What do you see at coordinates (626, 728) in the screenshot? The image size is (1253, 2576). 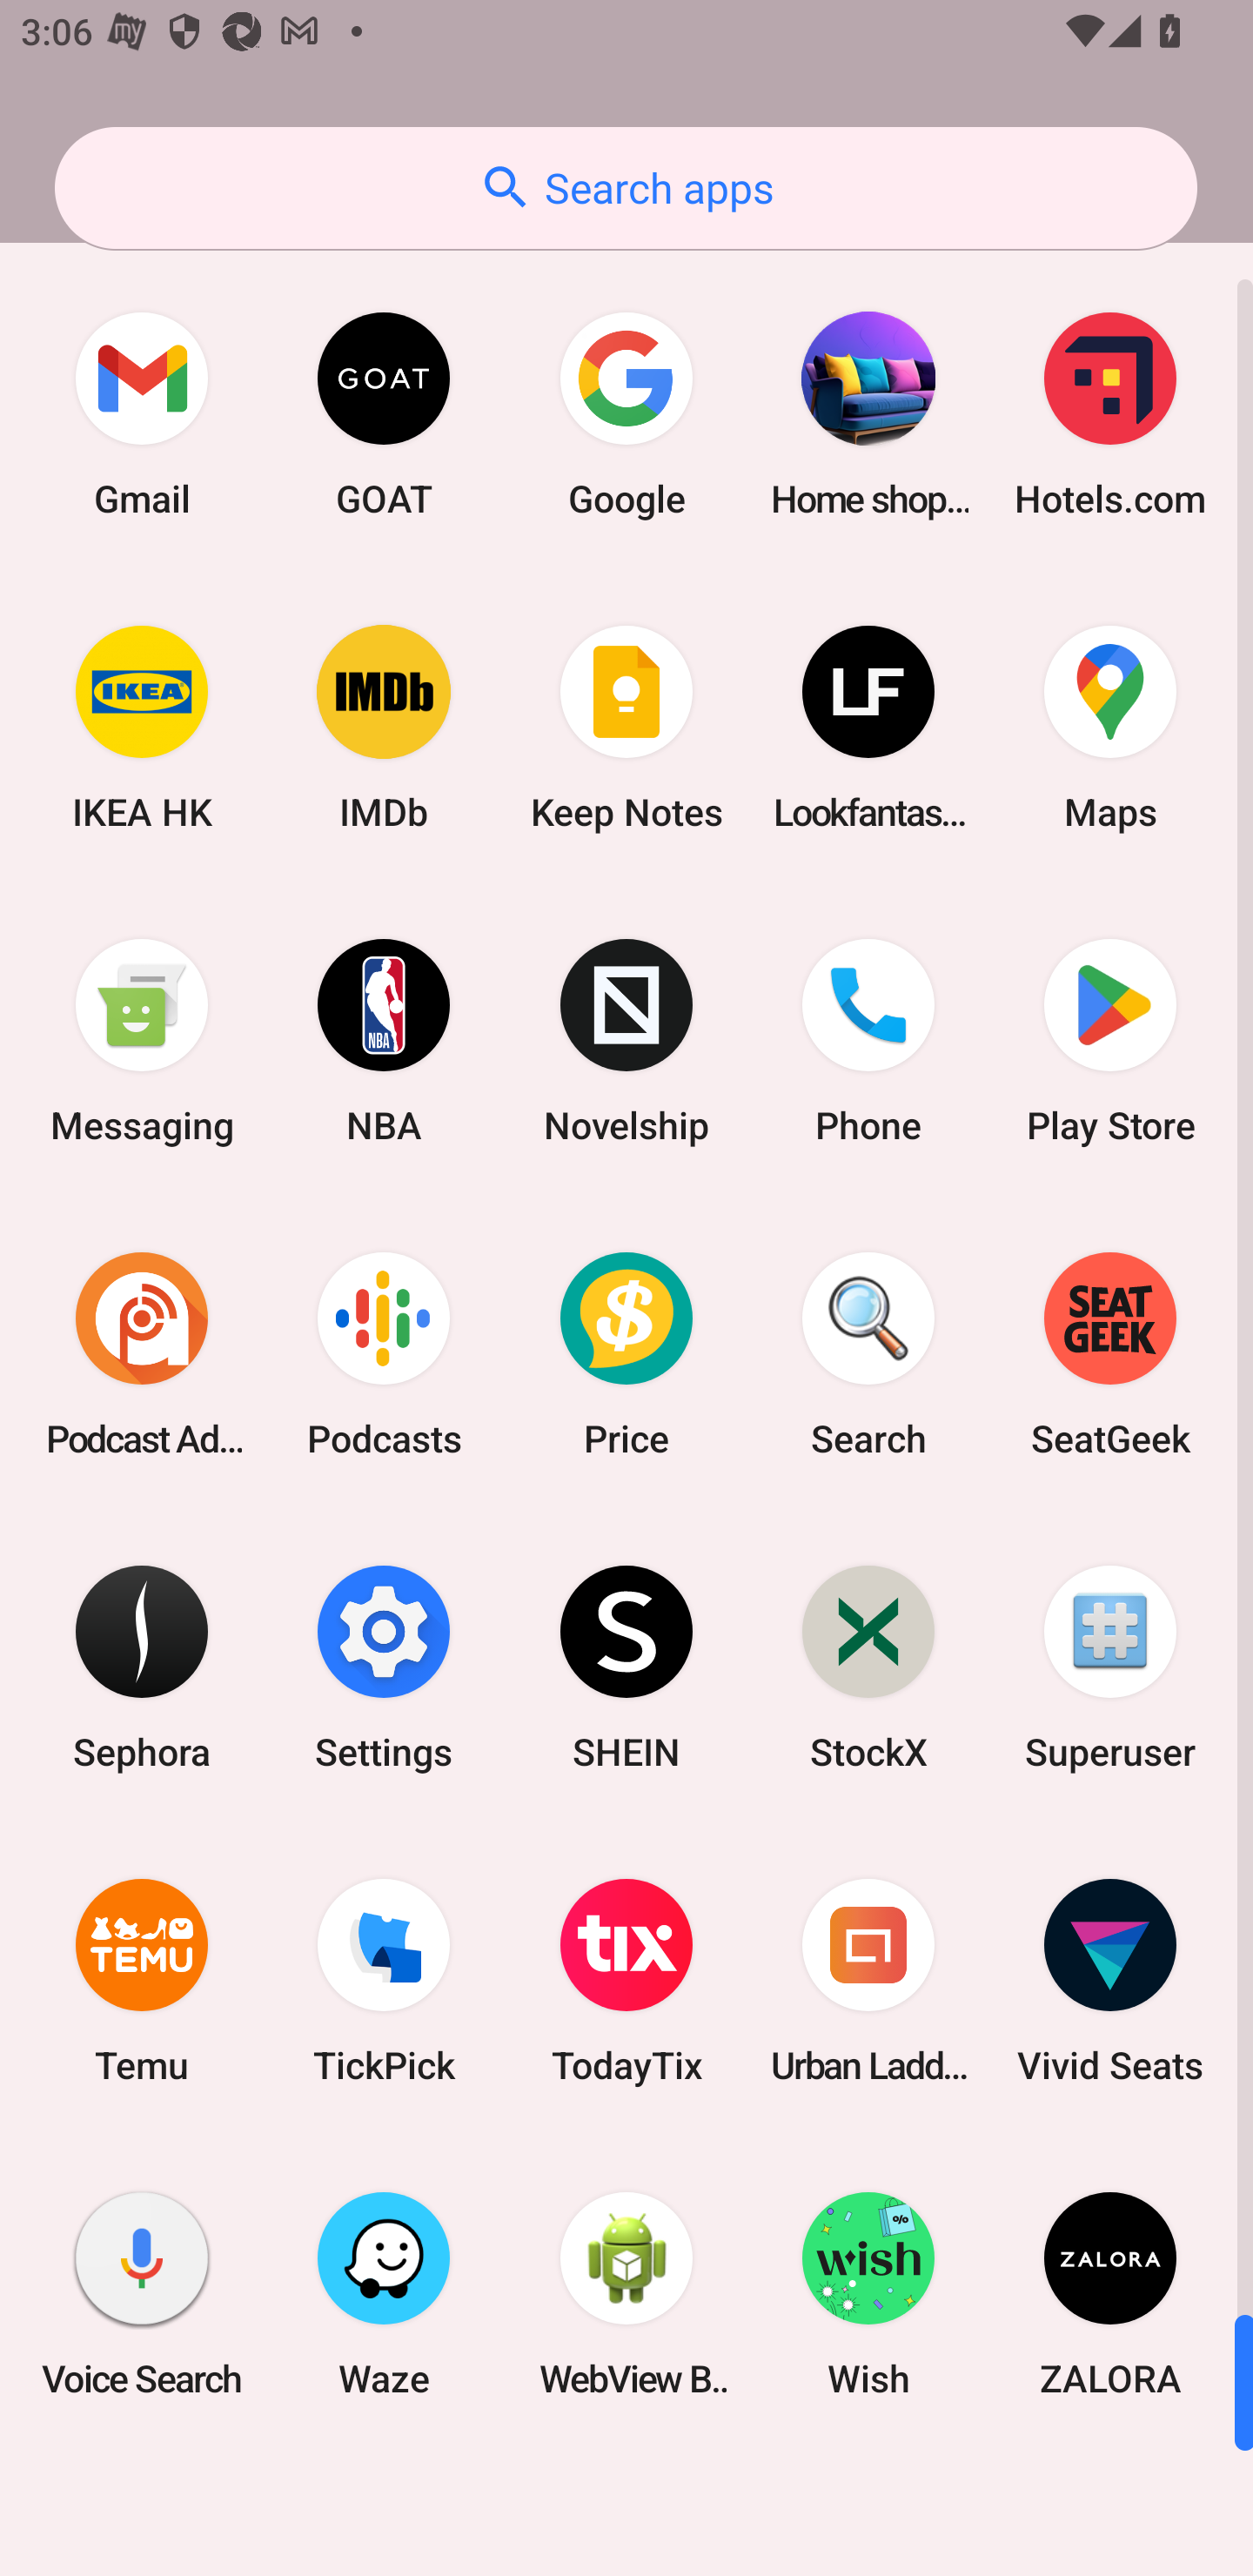 I see `Keep Notes` at bounding box center [626, 728].